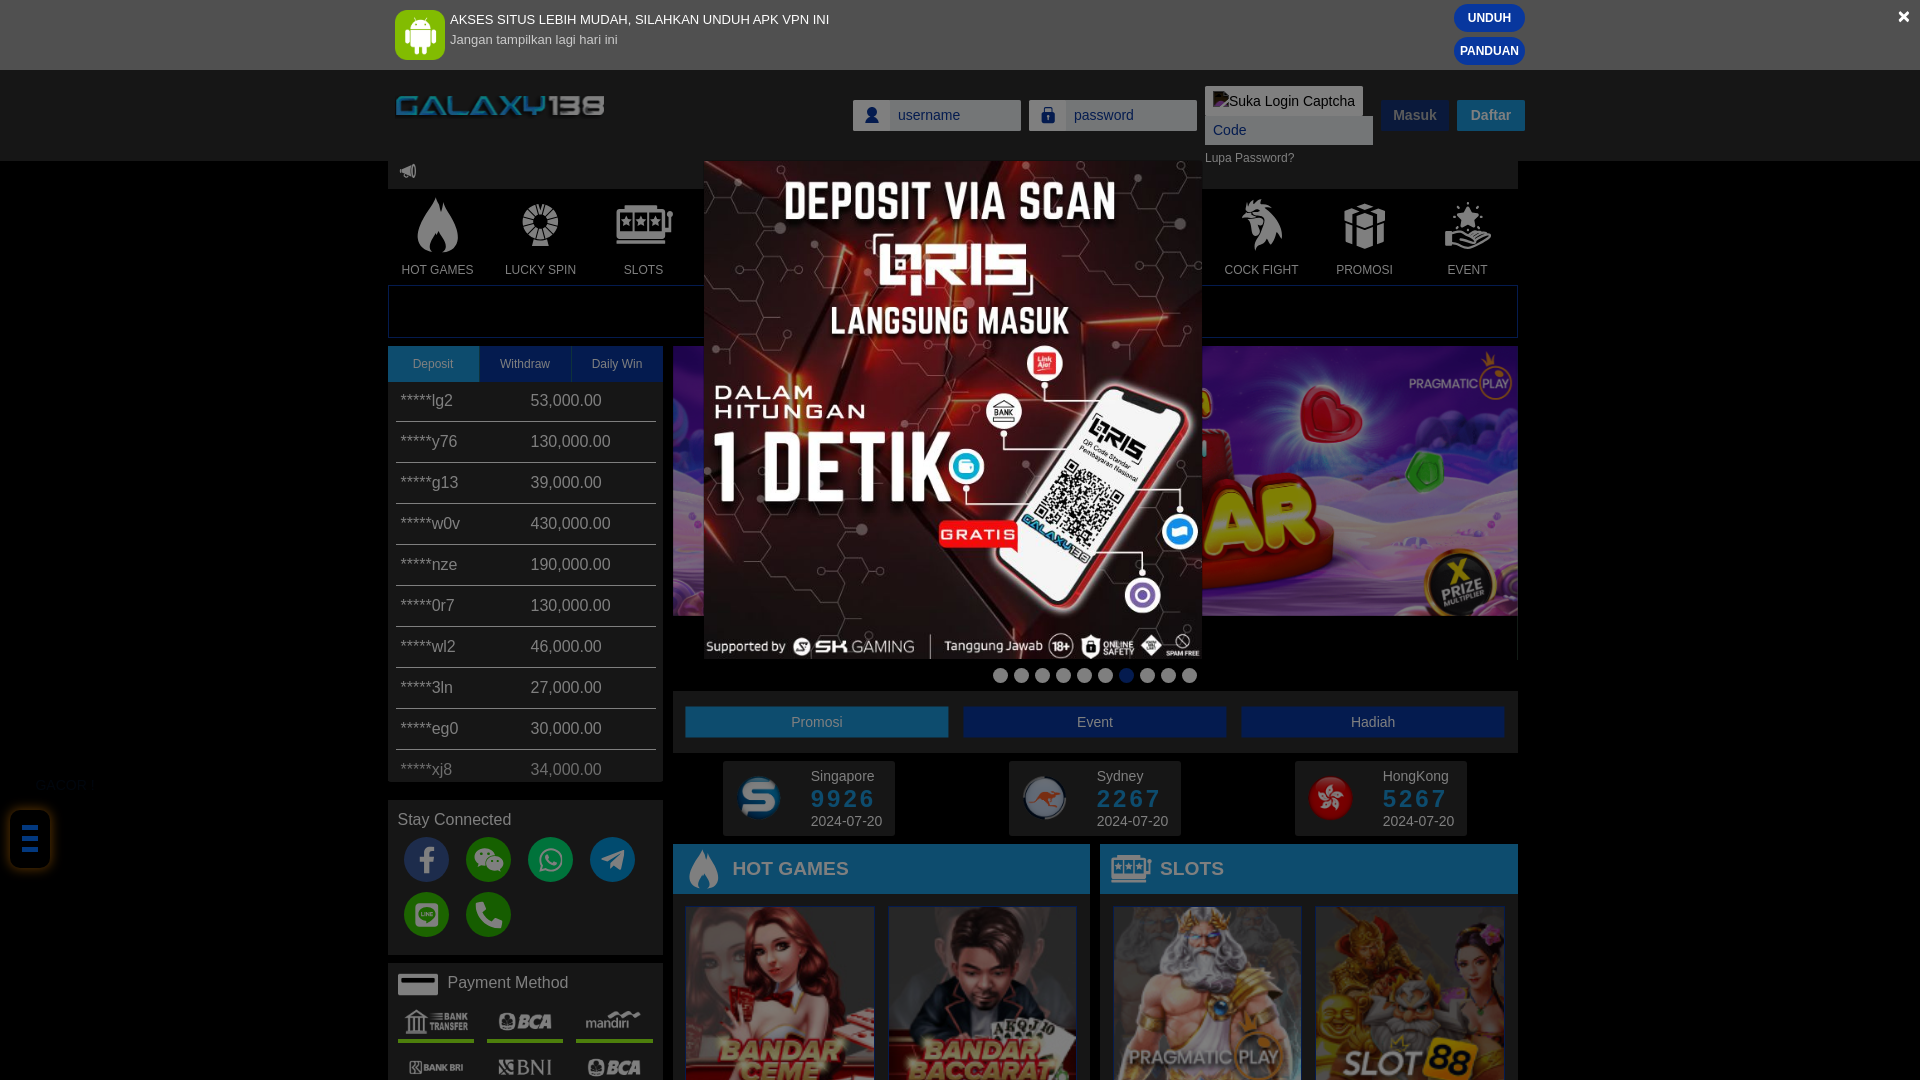 The height and width of the screenshot is (1080, 1920). What do you see at coordinates (1414, 115) in the screenshot?
I see `Masuk` at bounding box center [1414, 115].